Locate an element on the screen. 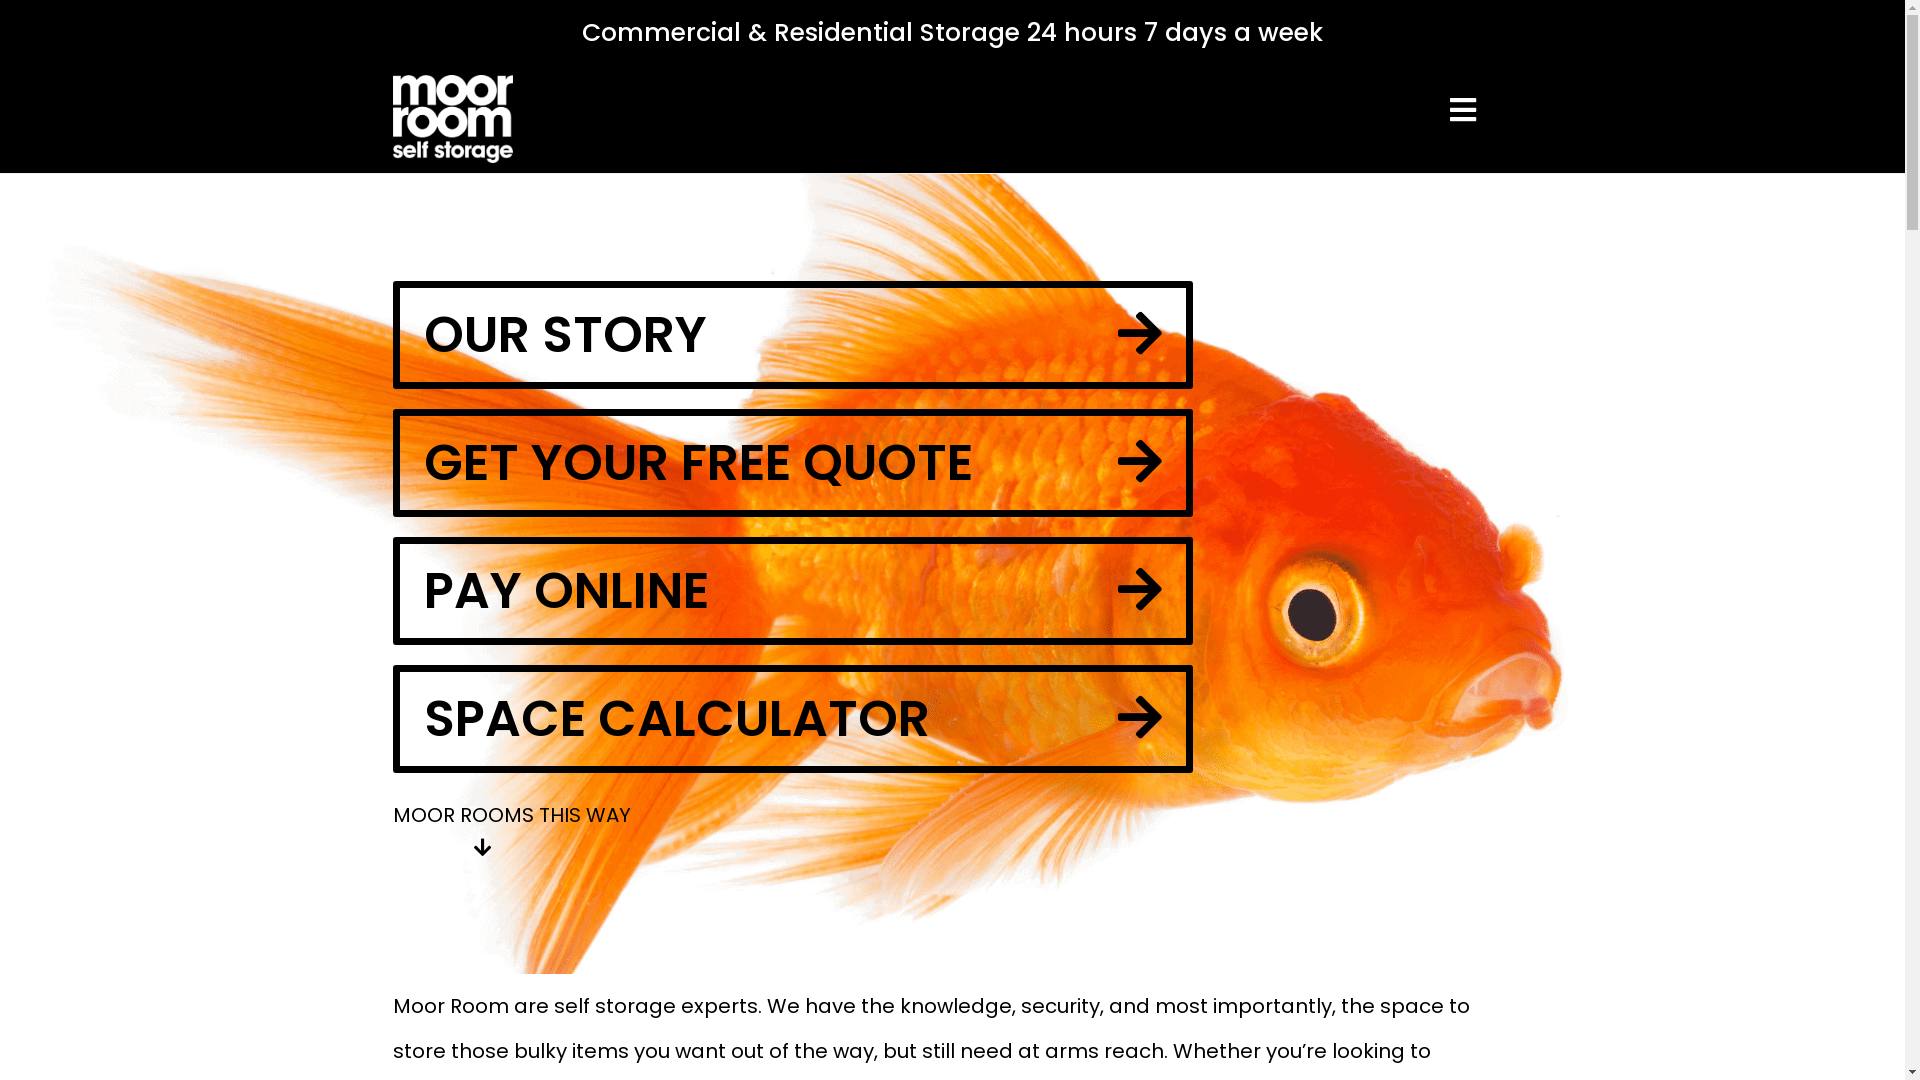 This screenshot has width=1920, height=1080. OUR STORY is located at coordinates (792, 335).